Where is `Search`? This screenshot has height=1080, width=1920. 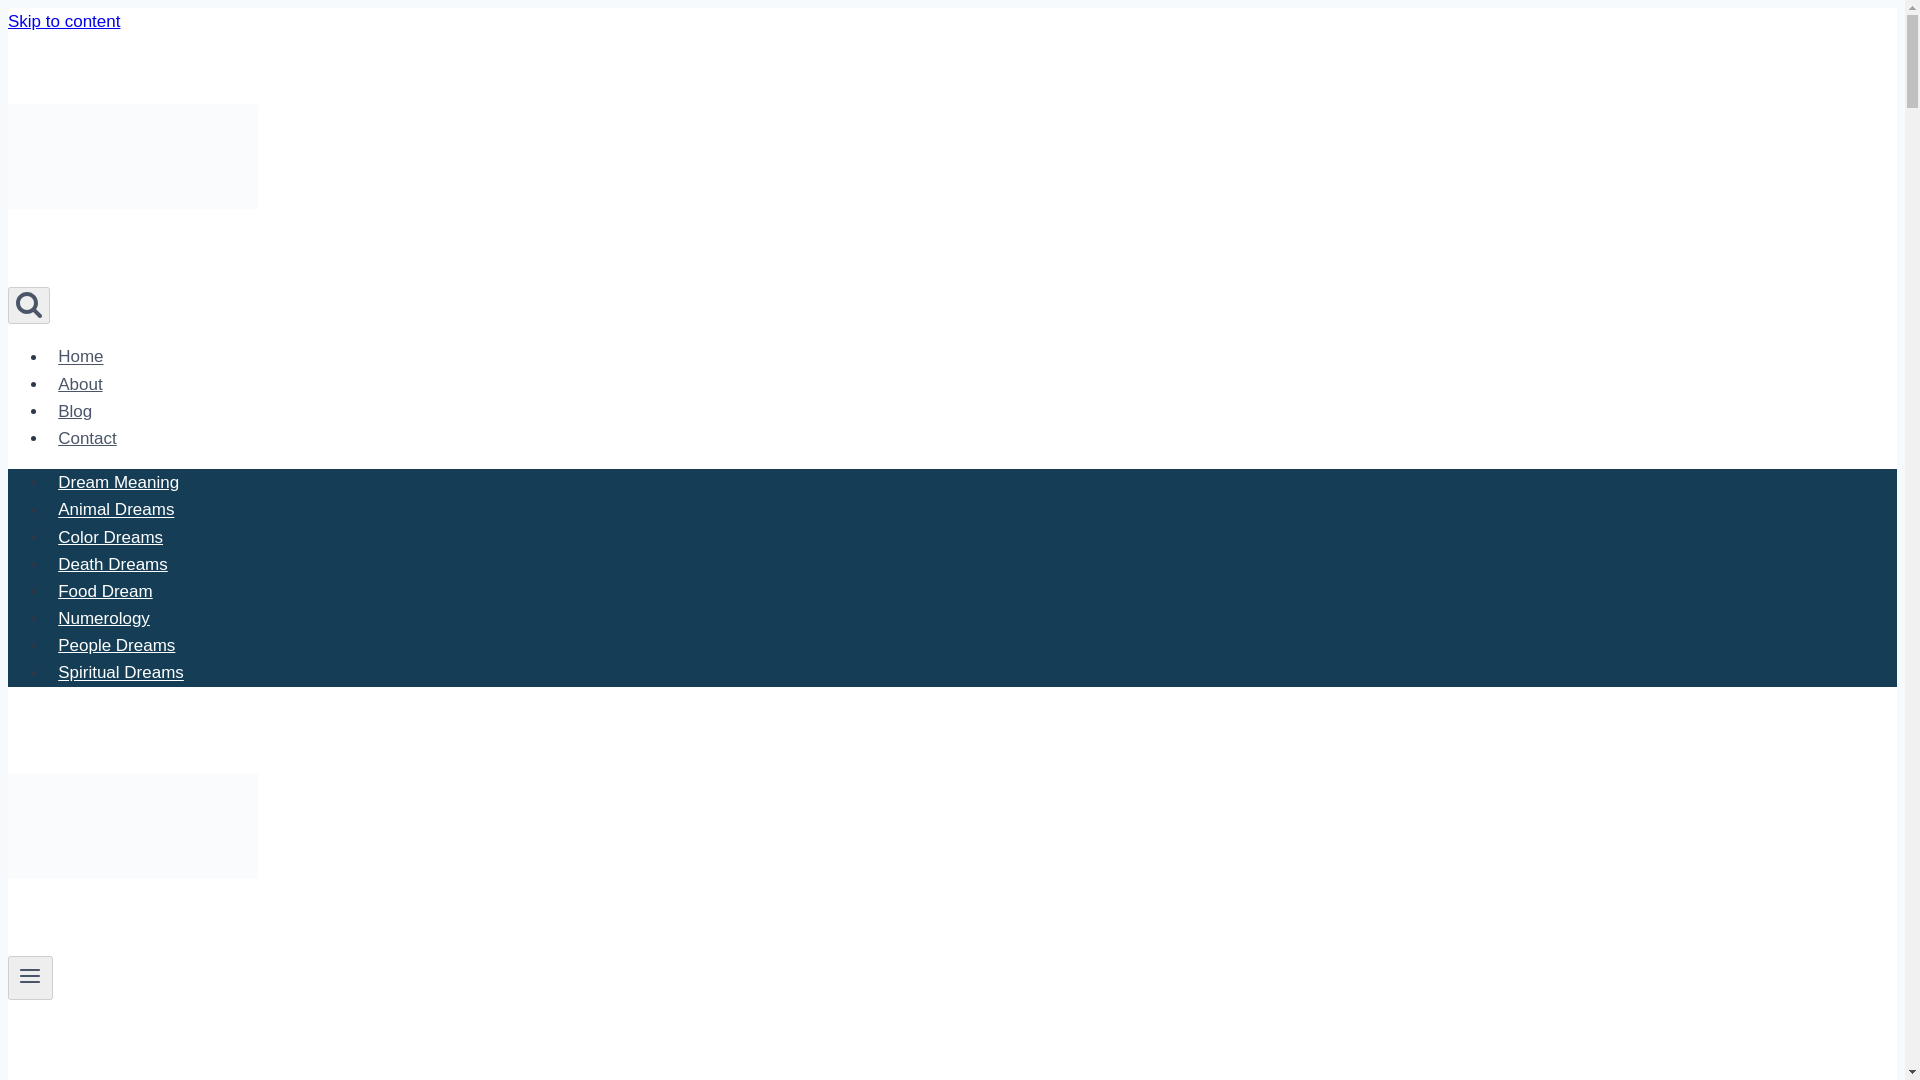
Search is located at coordinates (28, 304).